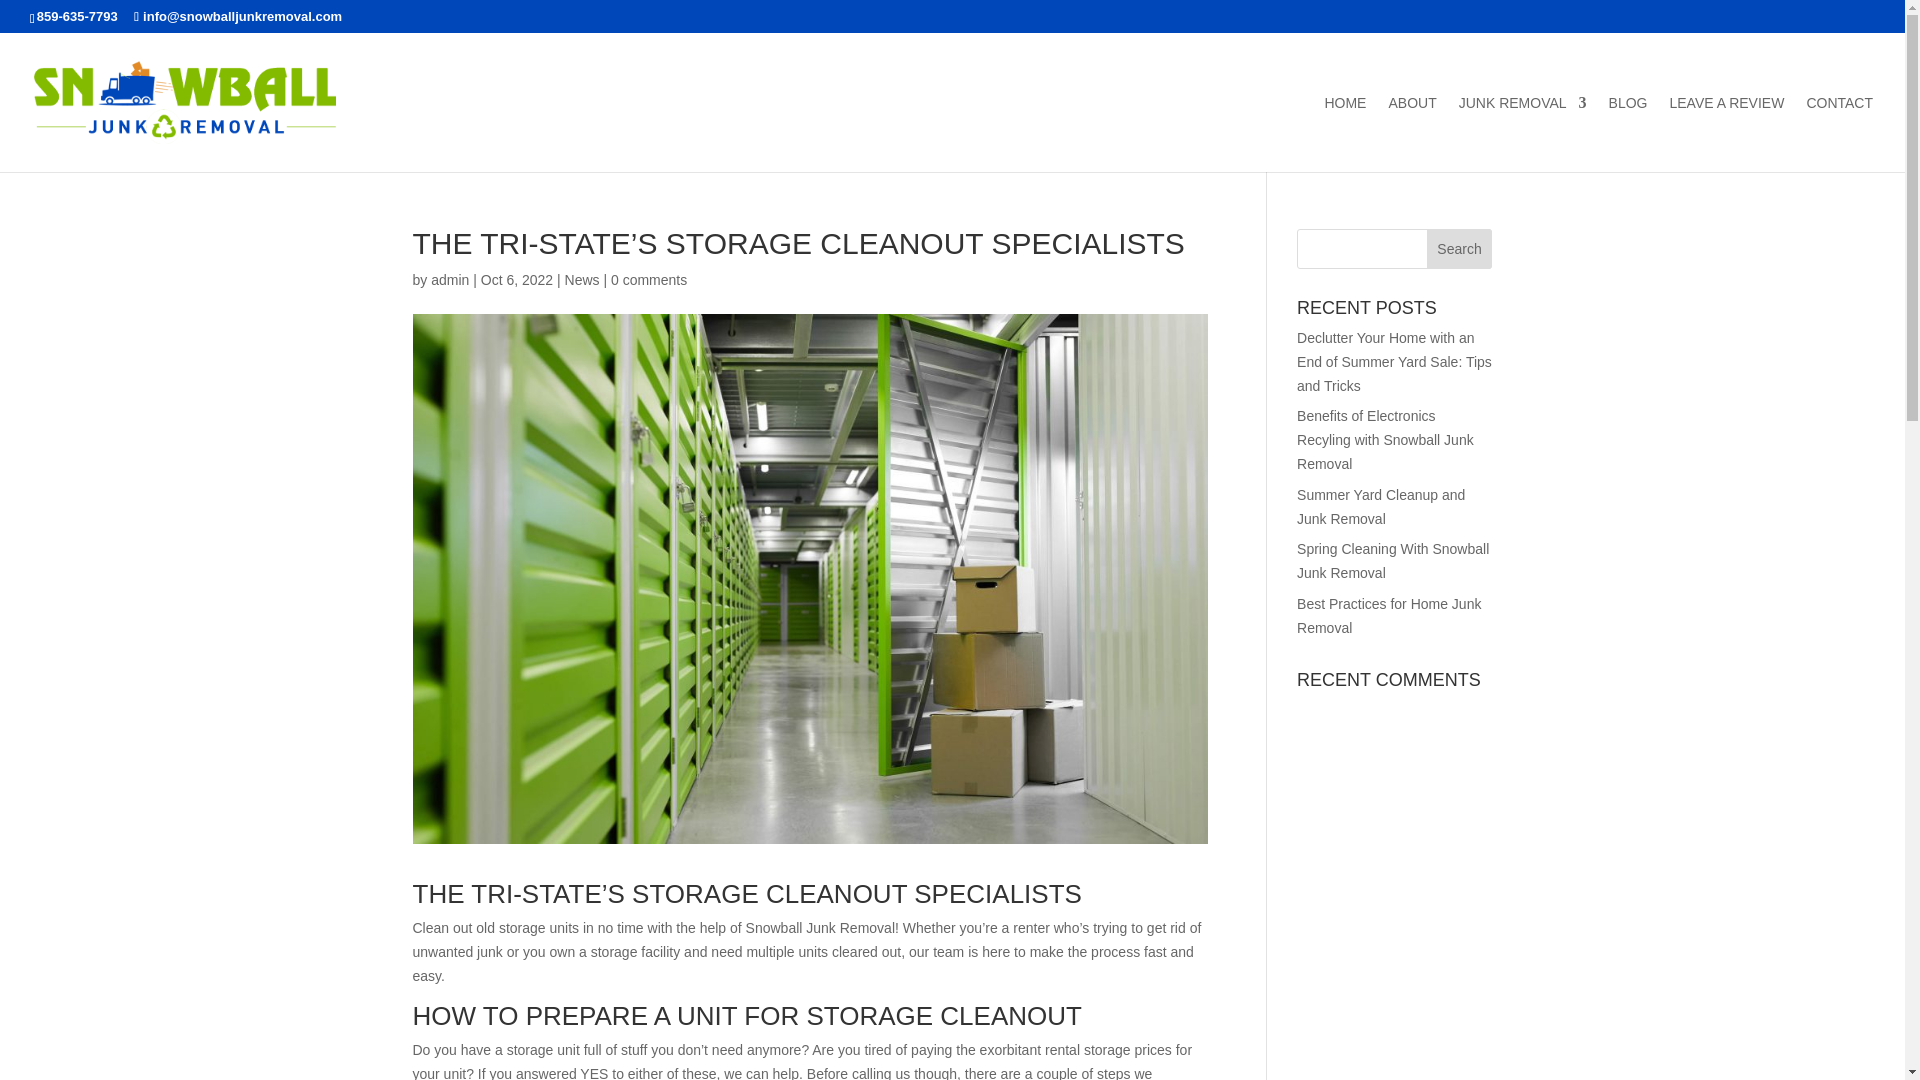 Image resolution: width=1920 pixels, height=1080 pixels. I want to click on Benefits of Electronics Recyling with Snowball Junk Removal, so click(1386, 440).